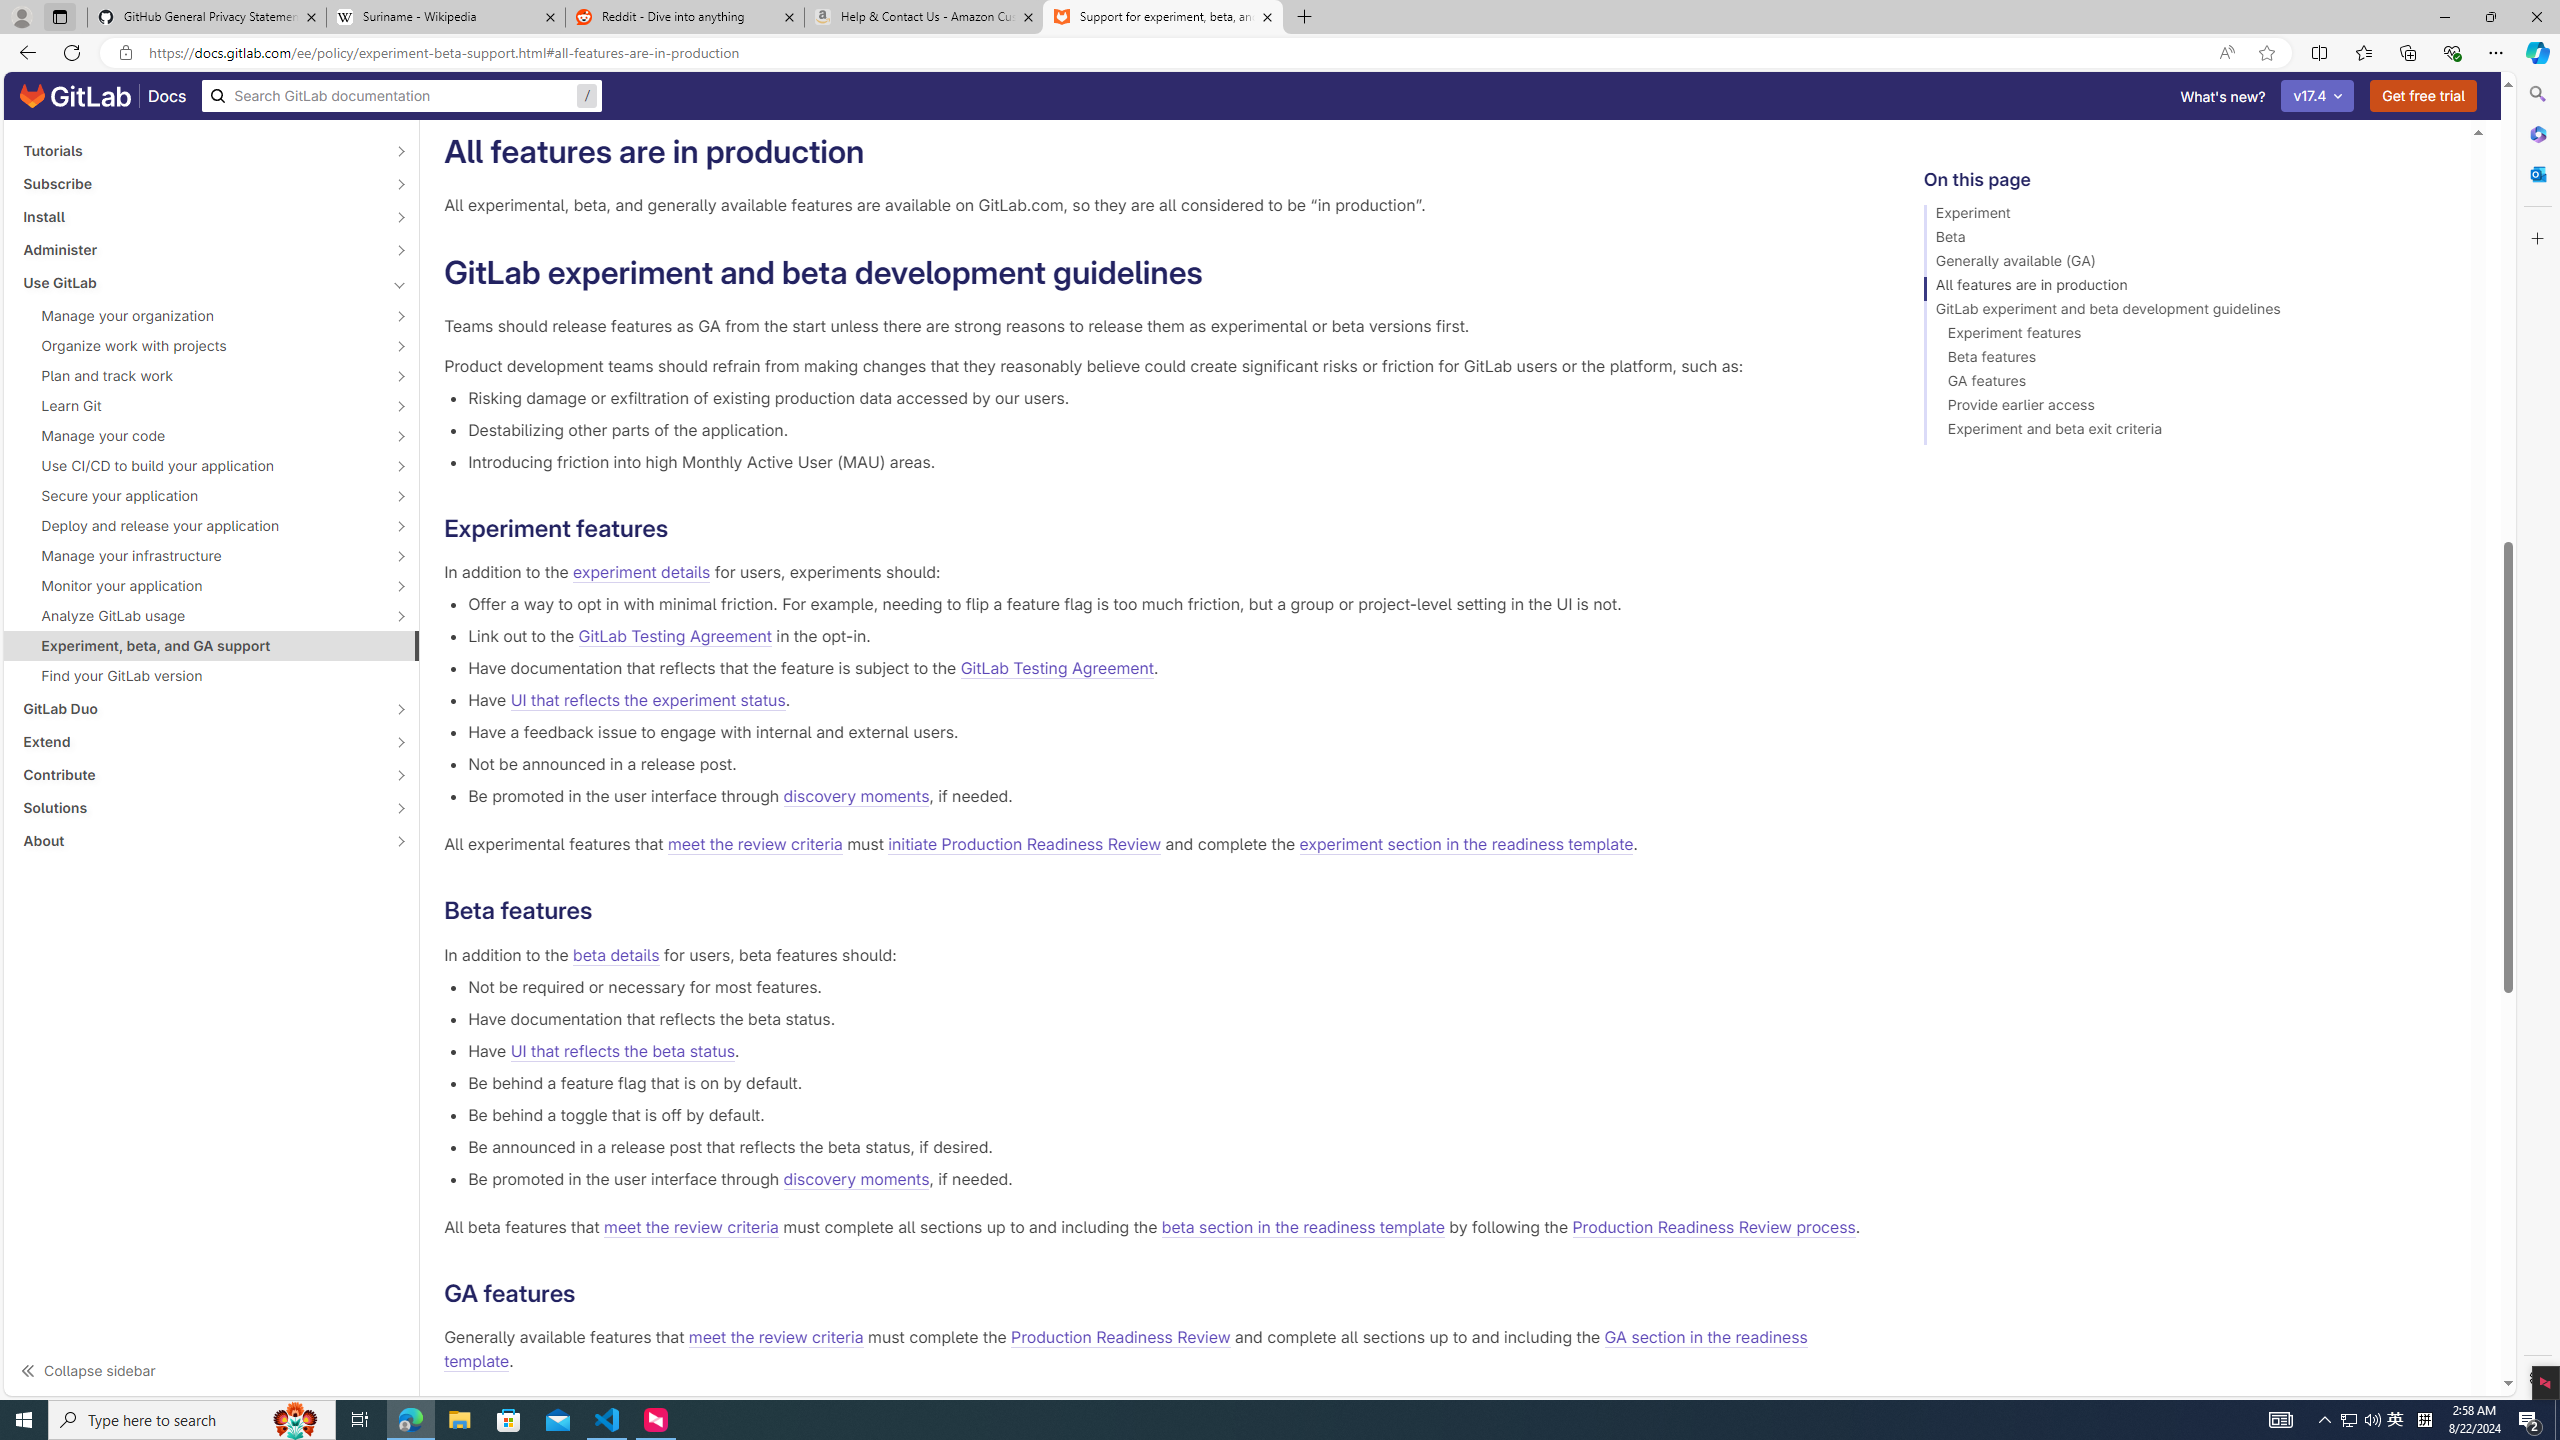 This screenshot has height=1440, width=2560. What do you see at coordinates (2424, 96) in the screenshot?
I see `Get free trial` at bounding box center [2424, 96].